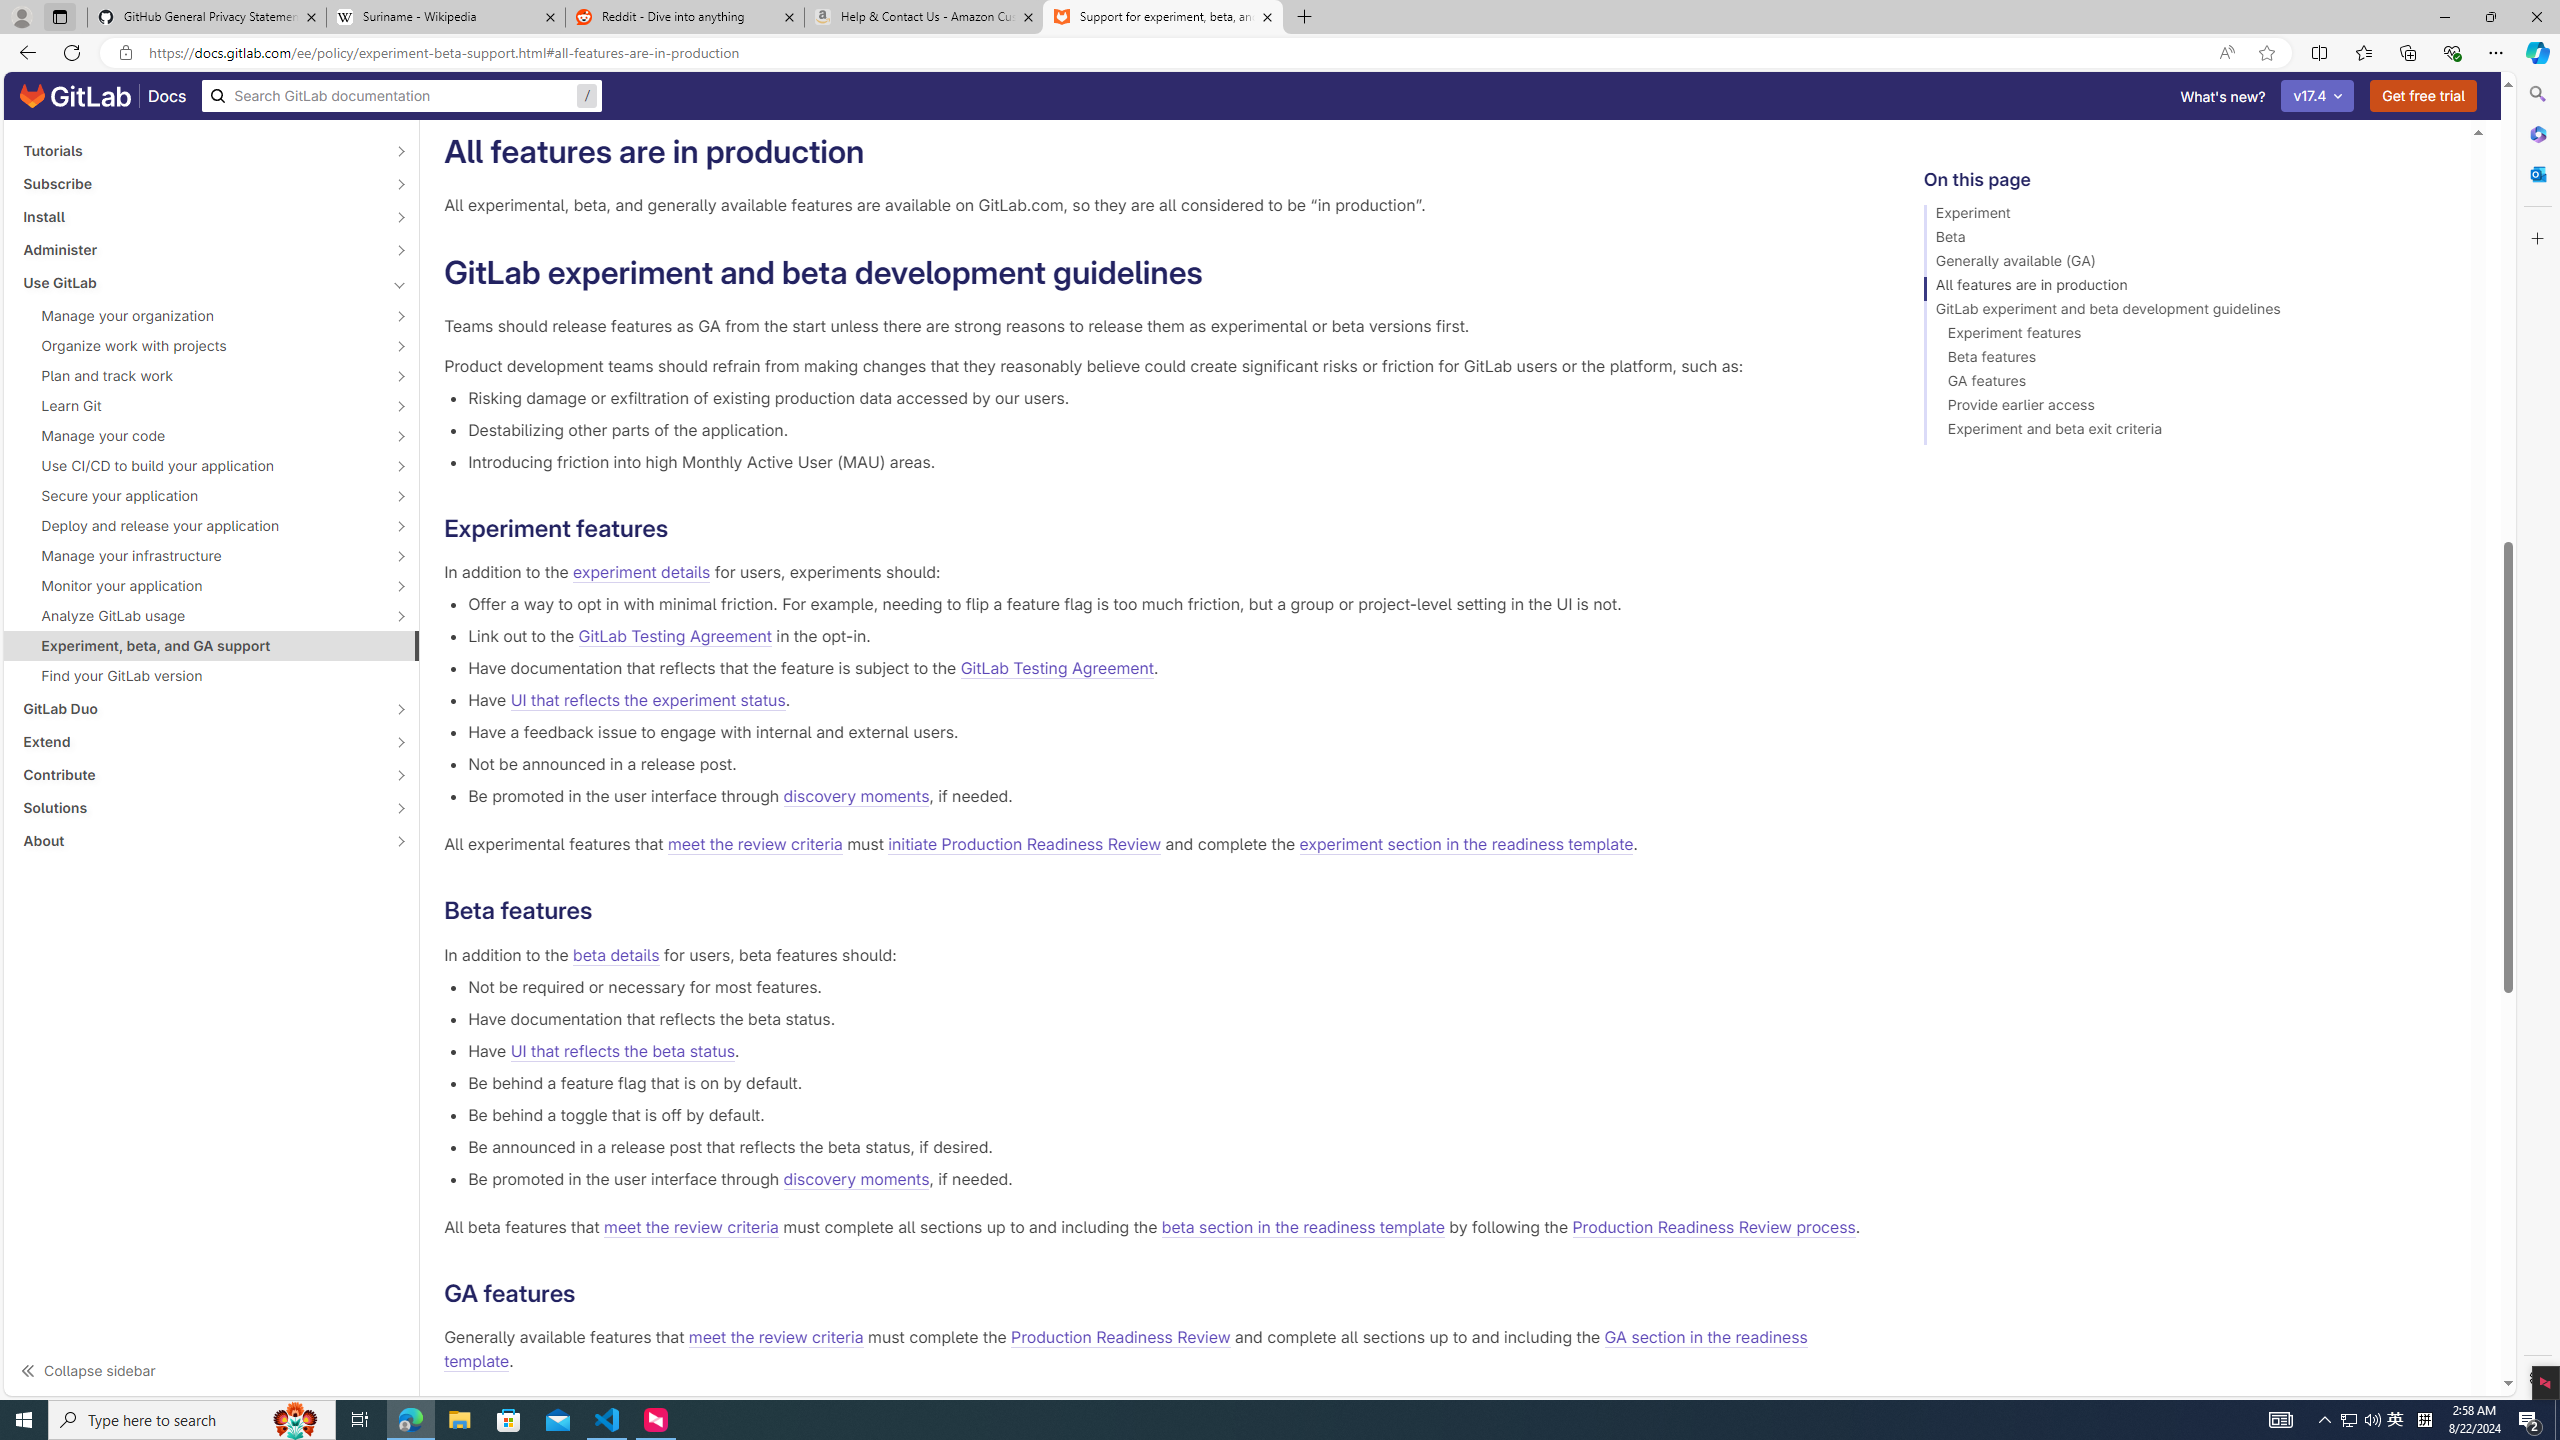 This screenshot has height=1440, width=2560. What do you see at coordinates (2424, 96) in the screenshot?
I see `Get free trial` at bounding box center [2424, 96].